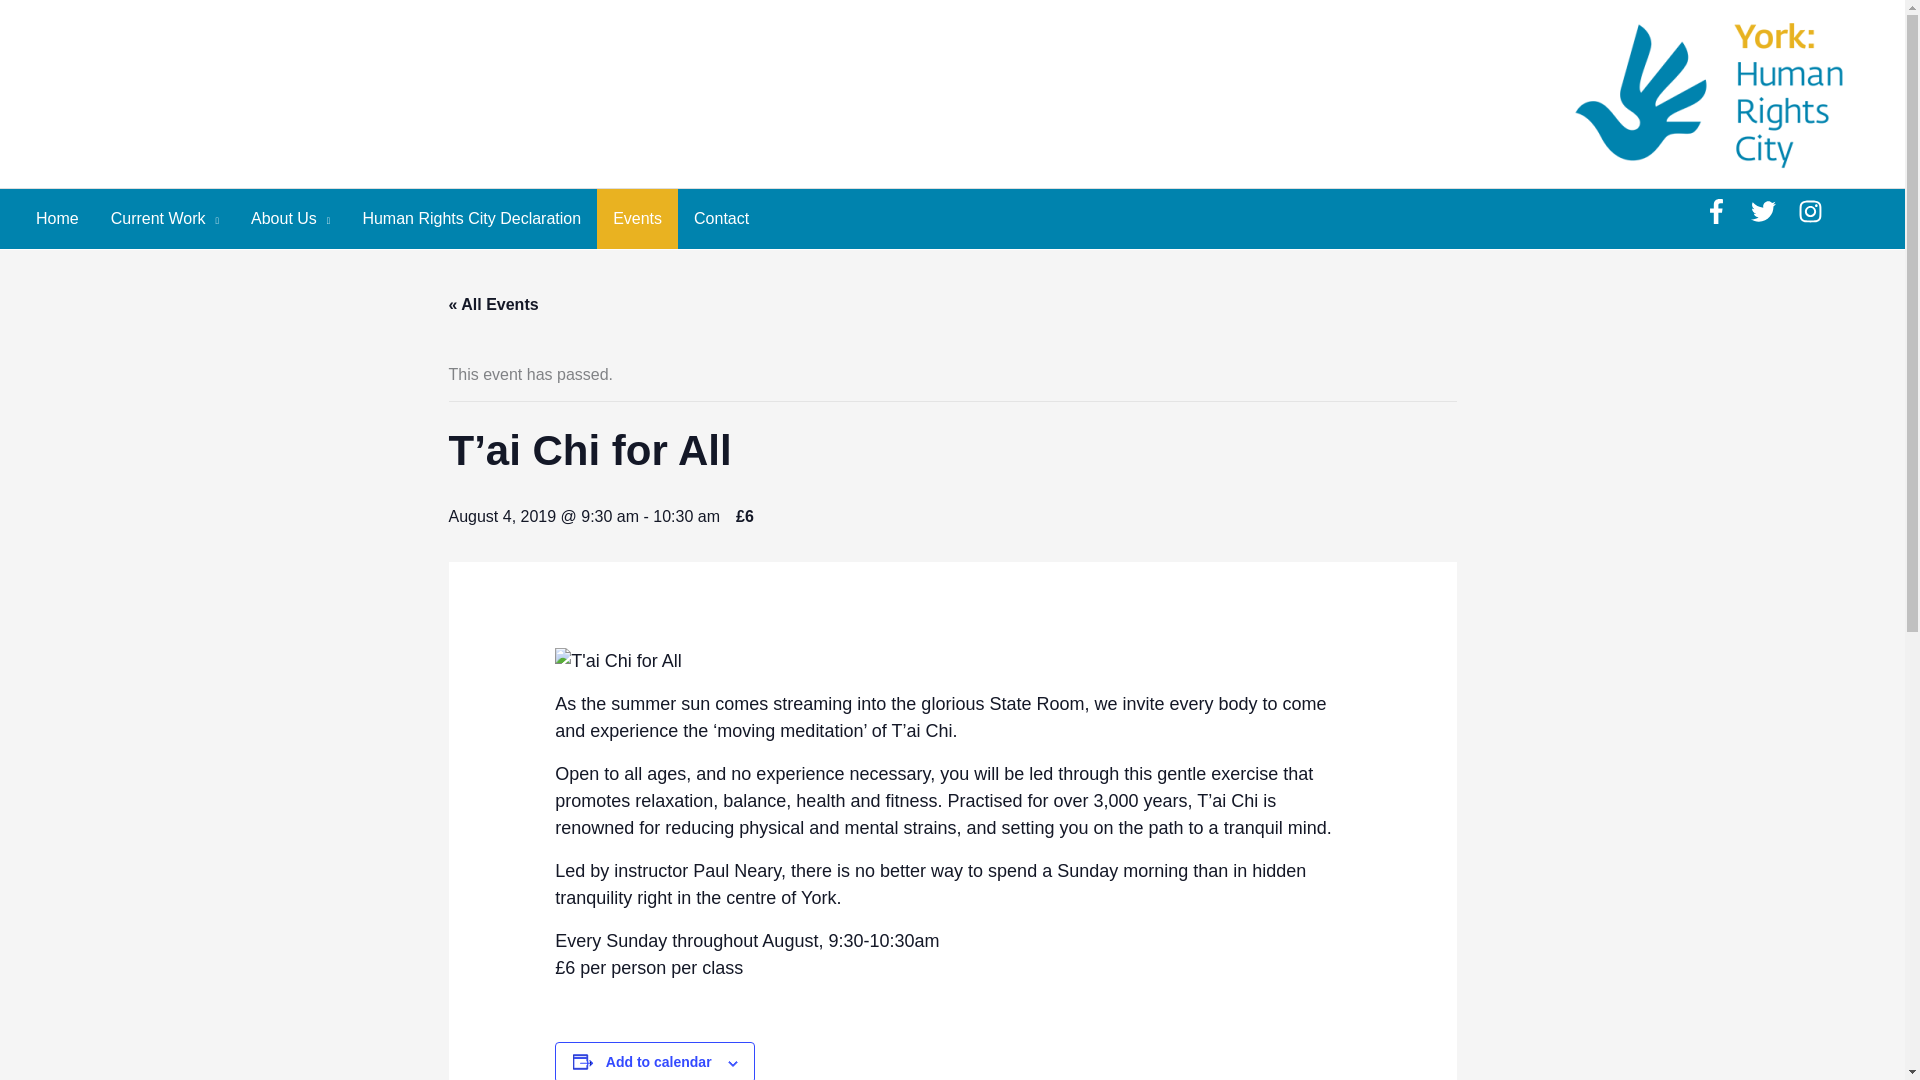 The width and height of the screenshot is (1920, 1080). I want to click on Add to calendar, so click(659, 1062).